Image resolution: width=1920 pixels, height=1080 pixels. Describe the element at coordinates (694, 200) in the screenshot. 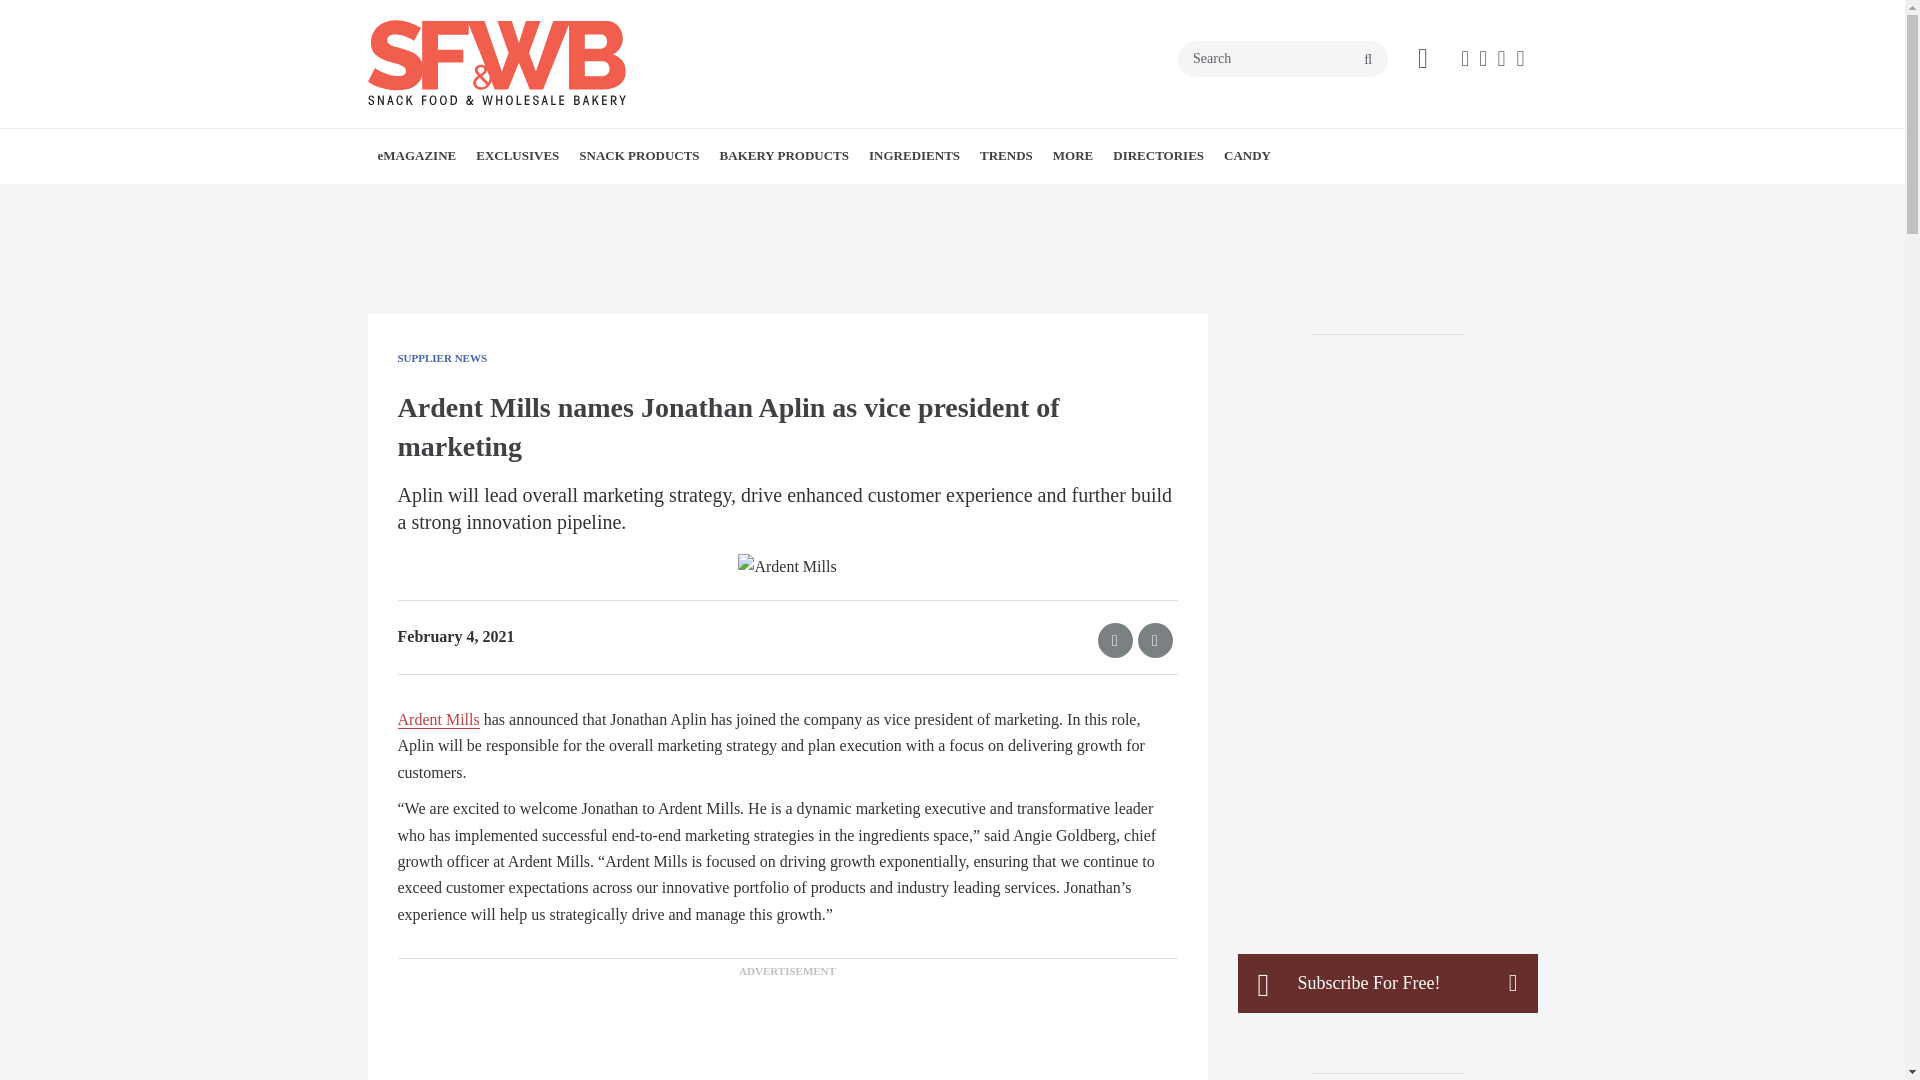

I see `NEW PRODUCTS` at that location.